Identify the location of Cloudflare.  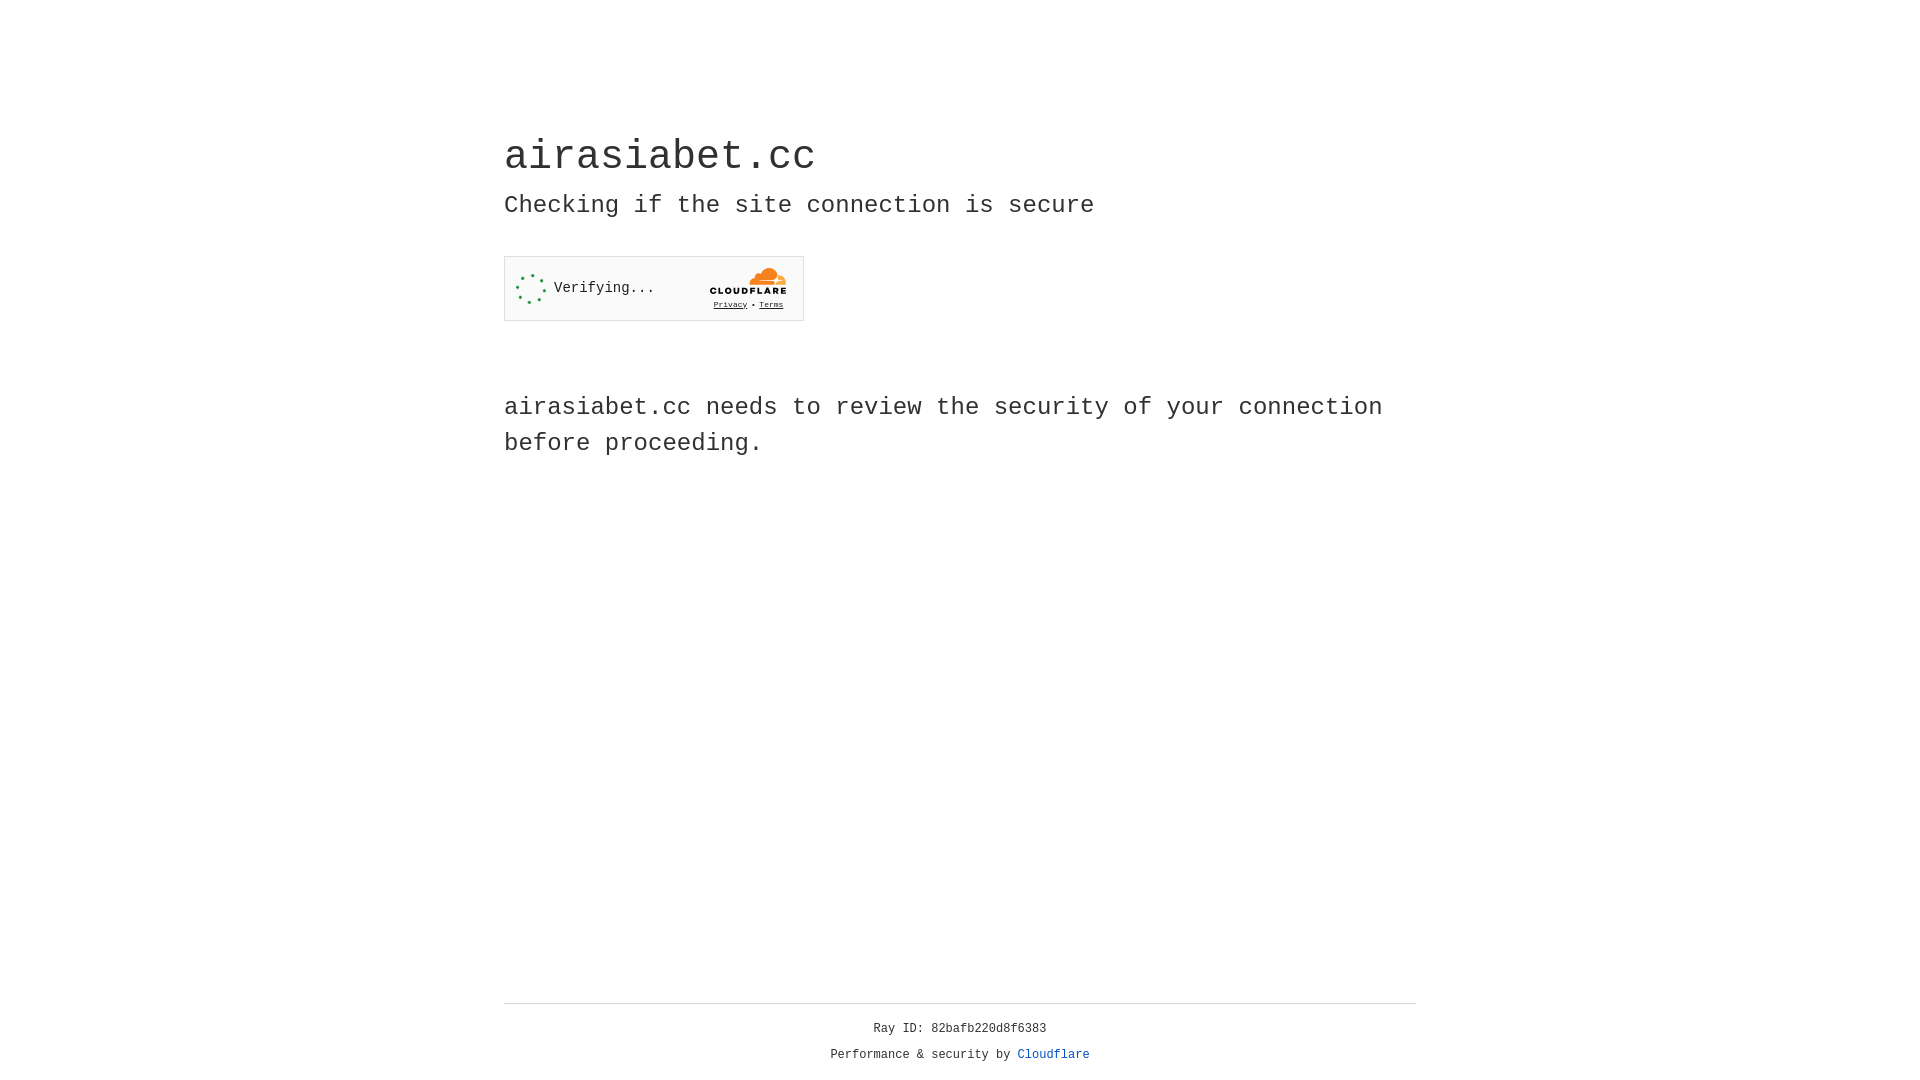
(1054, 1055).